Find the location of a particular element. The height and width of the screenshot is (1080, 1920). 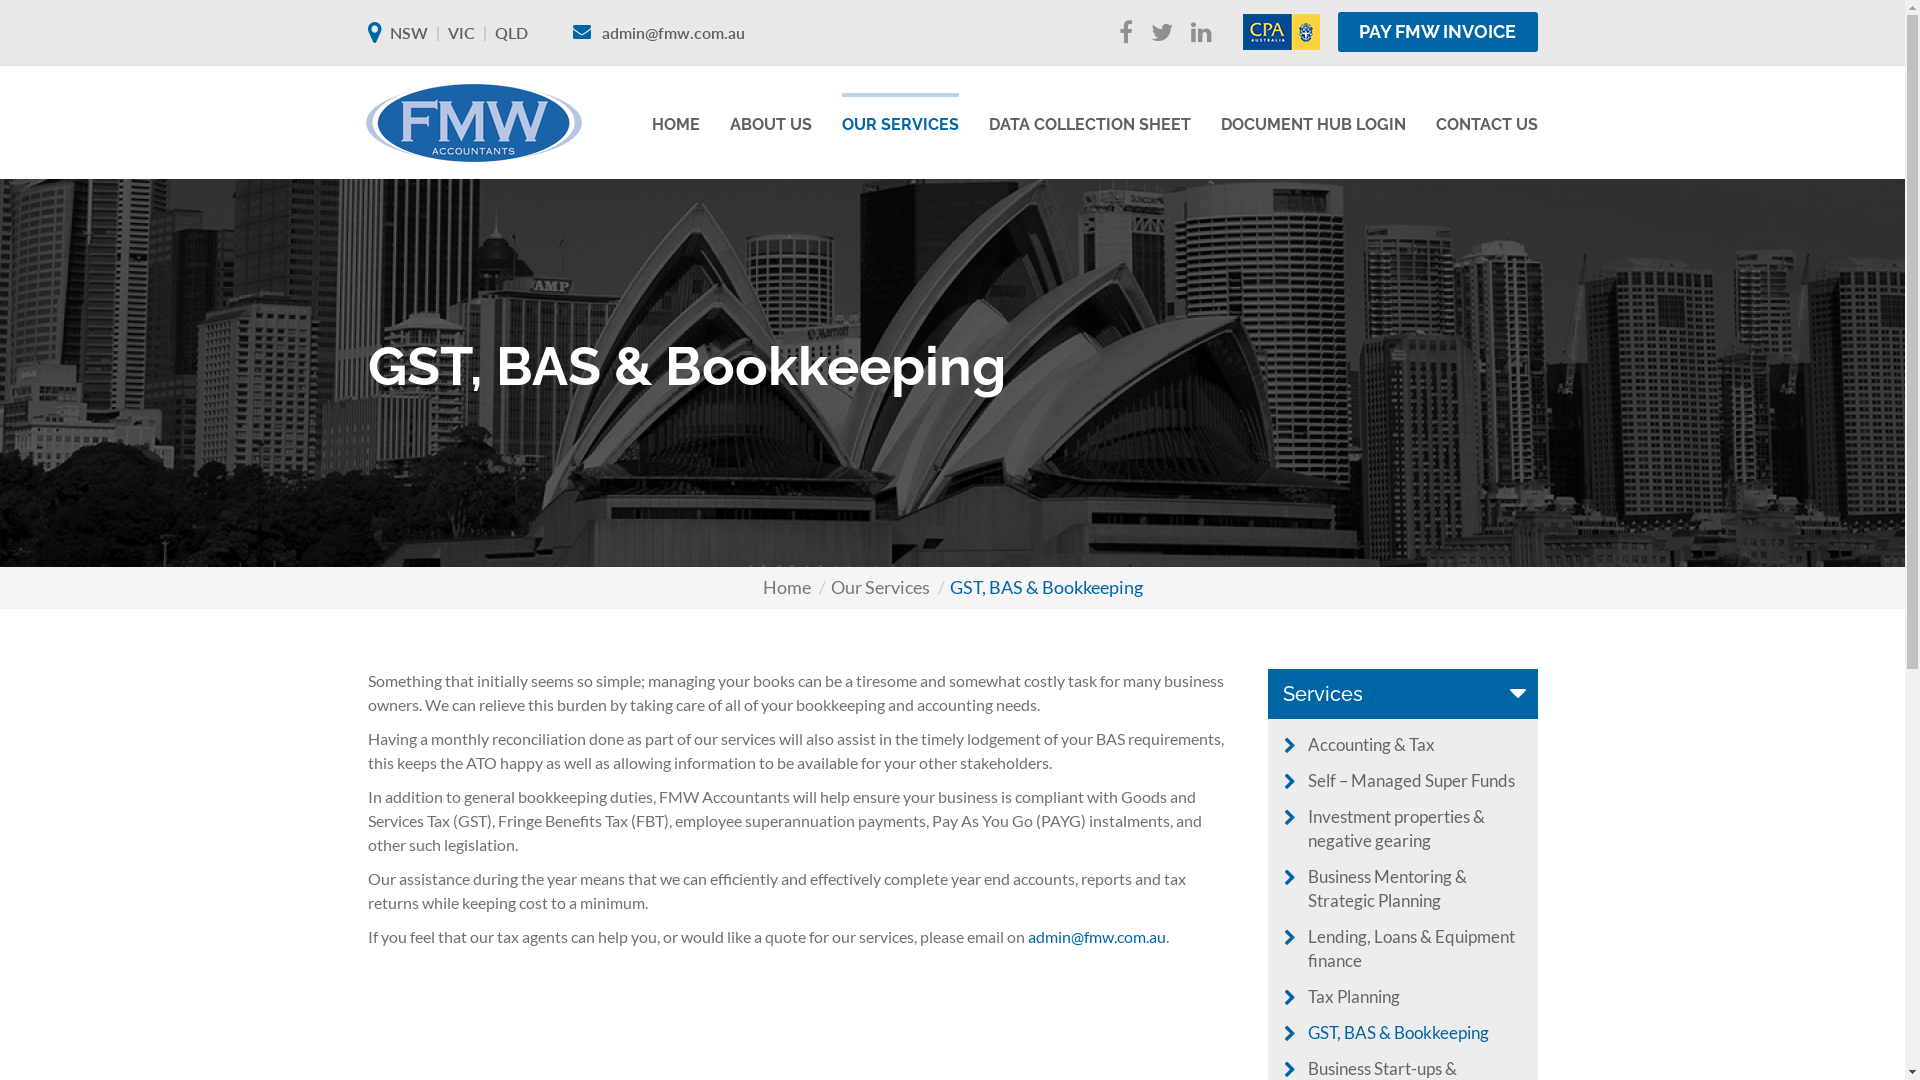

Twitter is located at coordinates (1161, 34).